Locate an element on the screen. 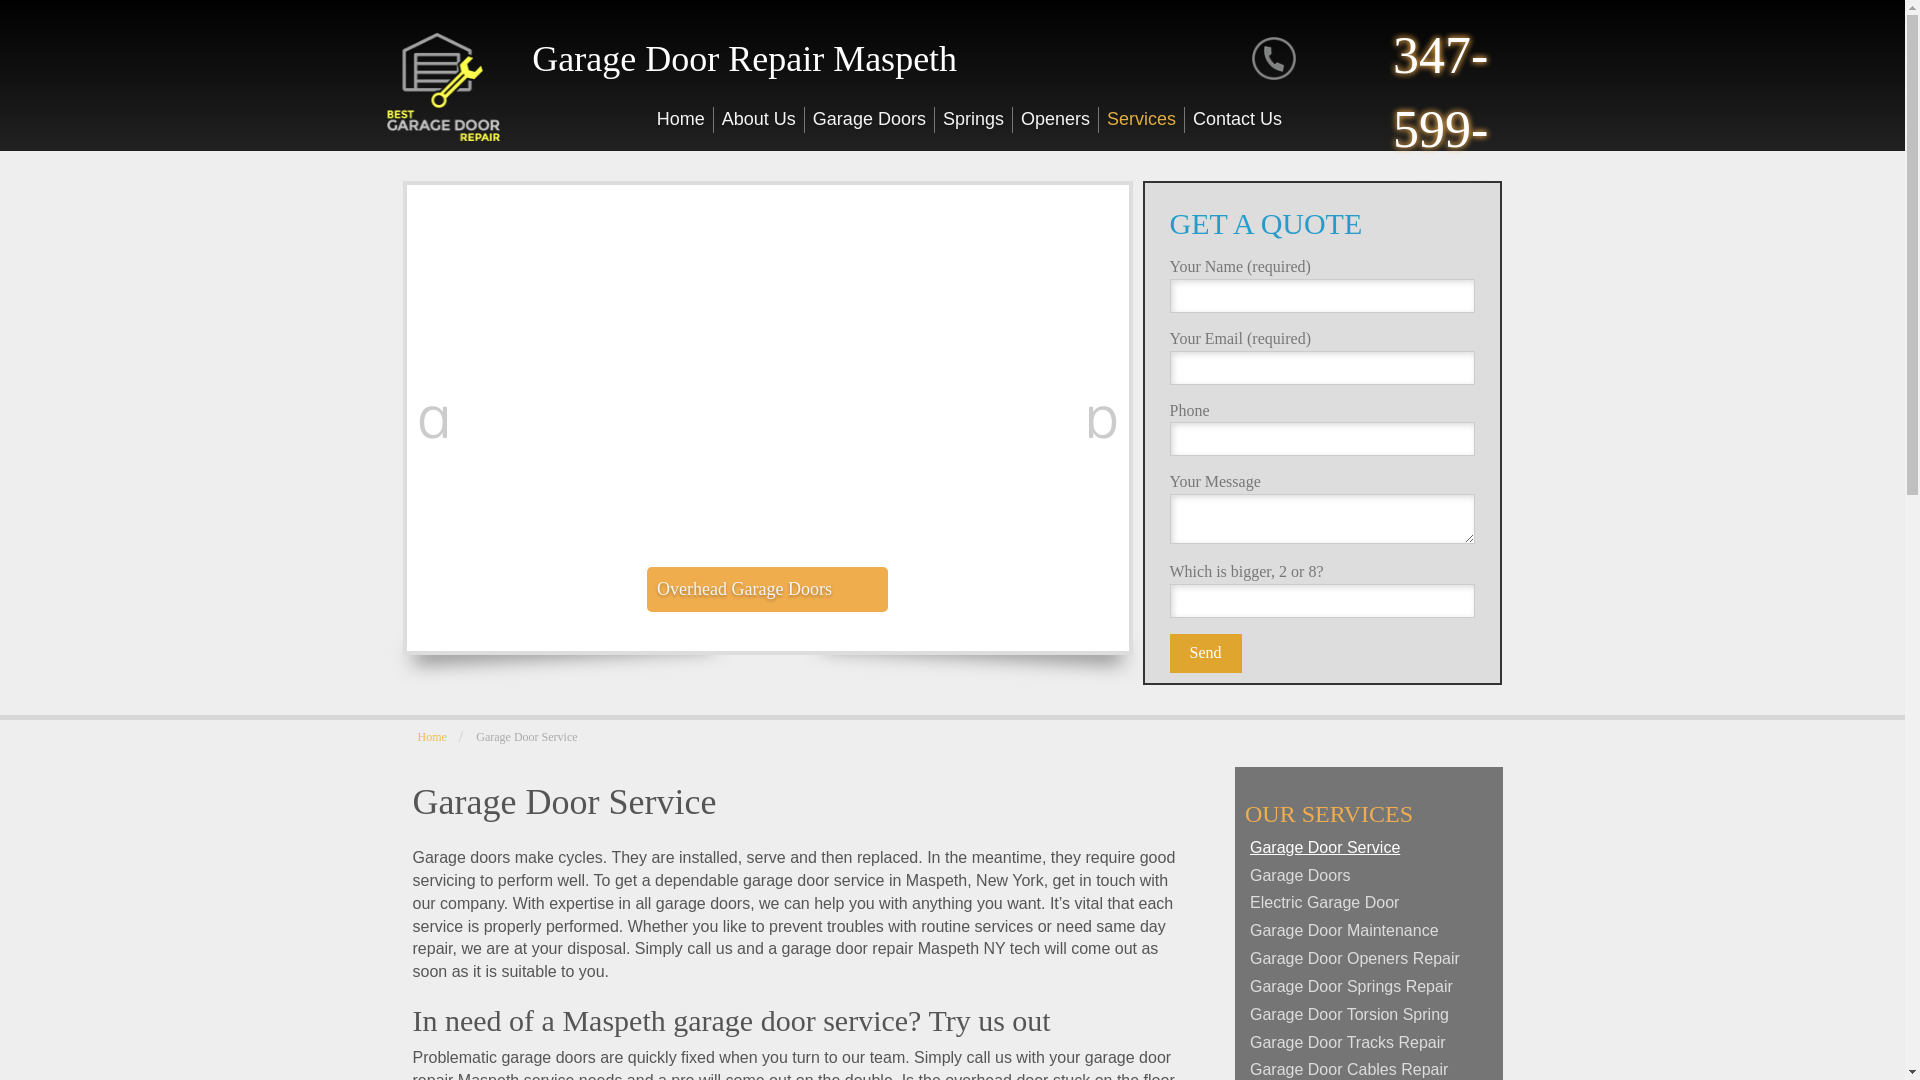 The image size is (1920, 1080). Springs is located at coordinates (974, 119).